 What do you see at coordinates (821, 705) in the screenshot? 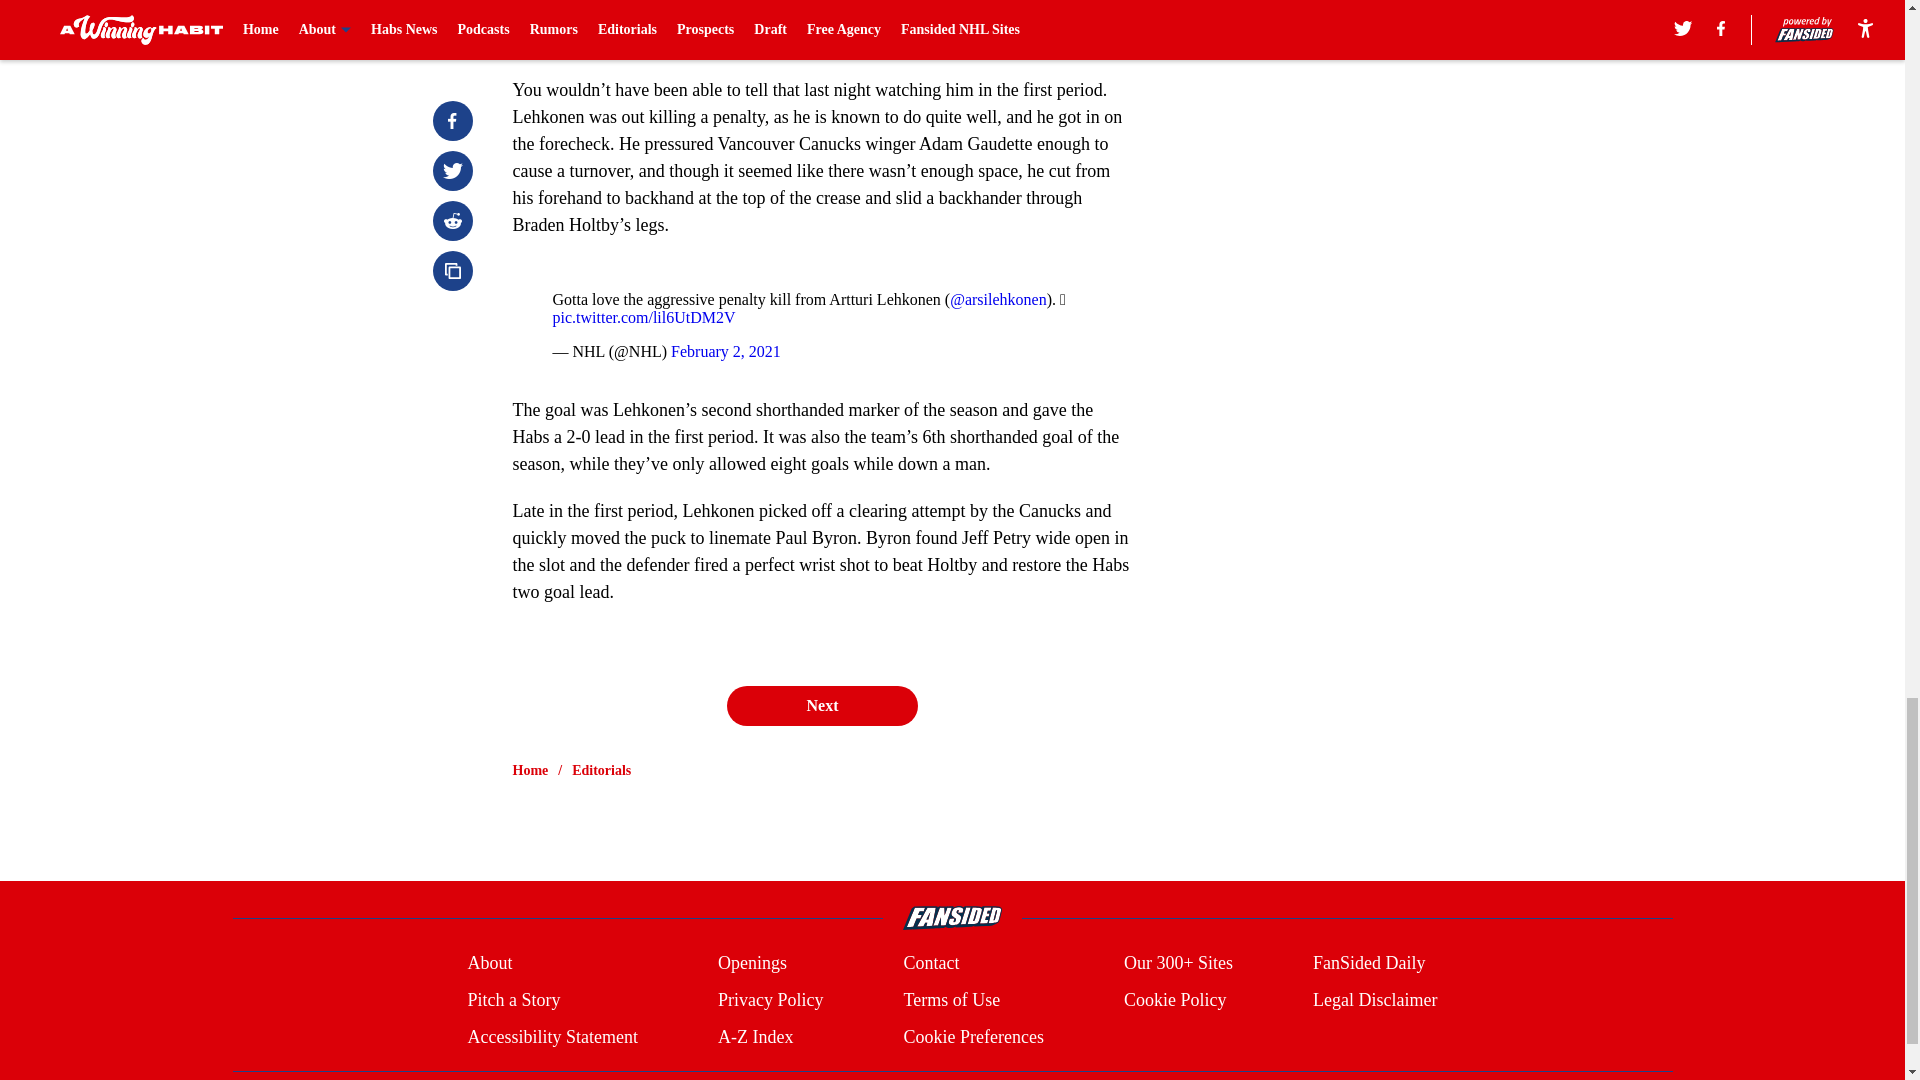
I see `Next` at bounding box center [821, 705].